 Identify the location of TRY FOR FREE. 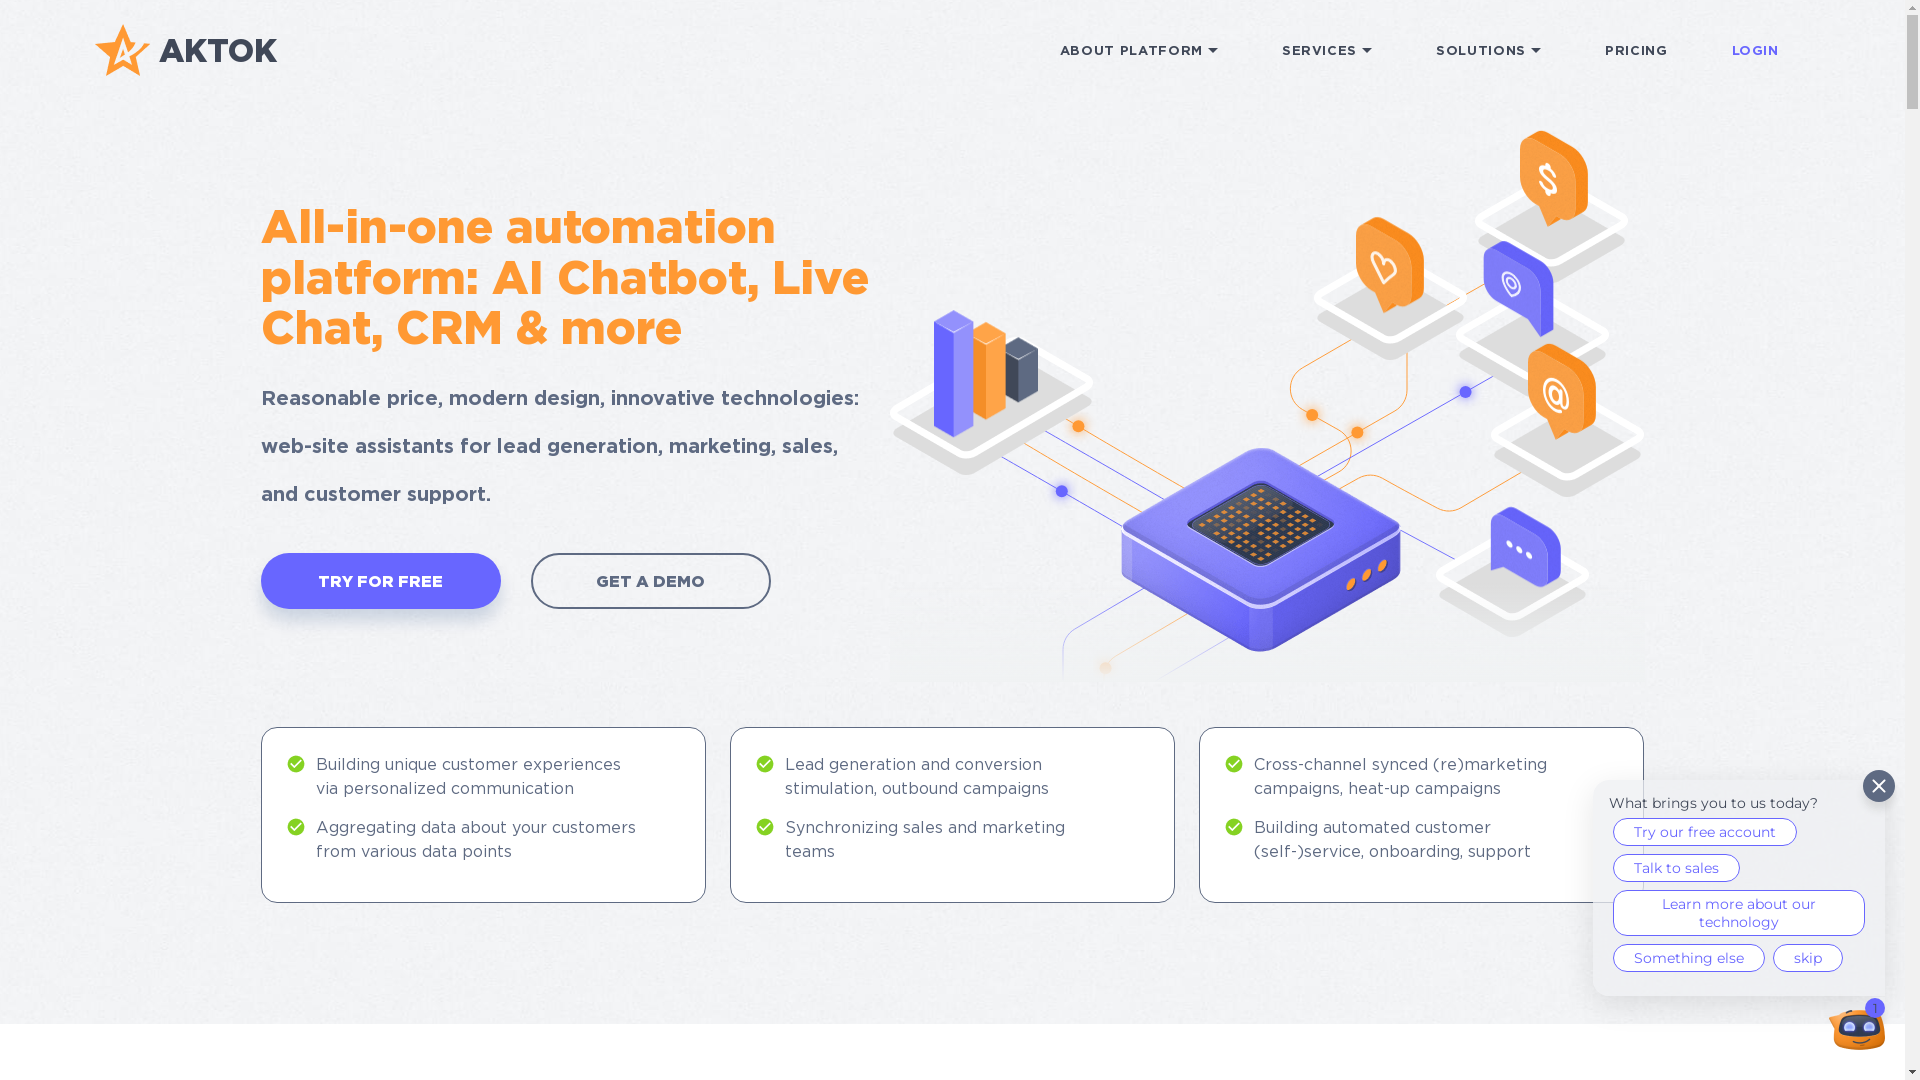
(380, 581).